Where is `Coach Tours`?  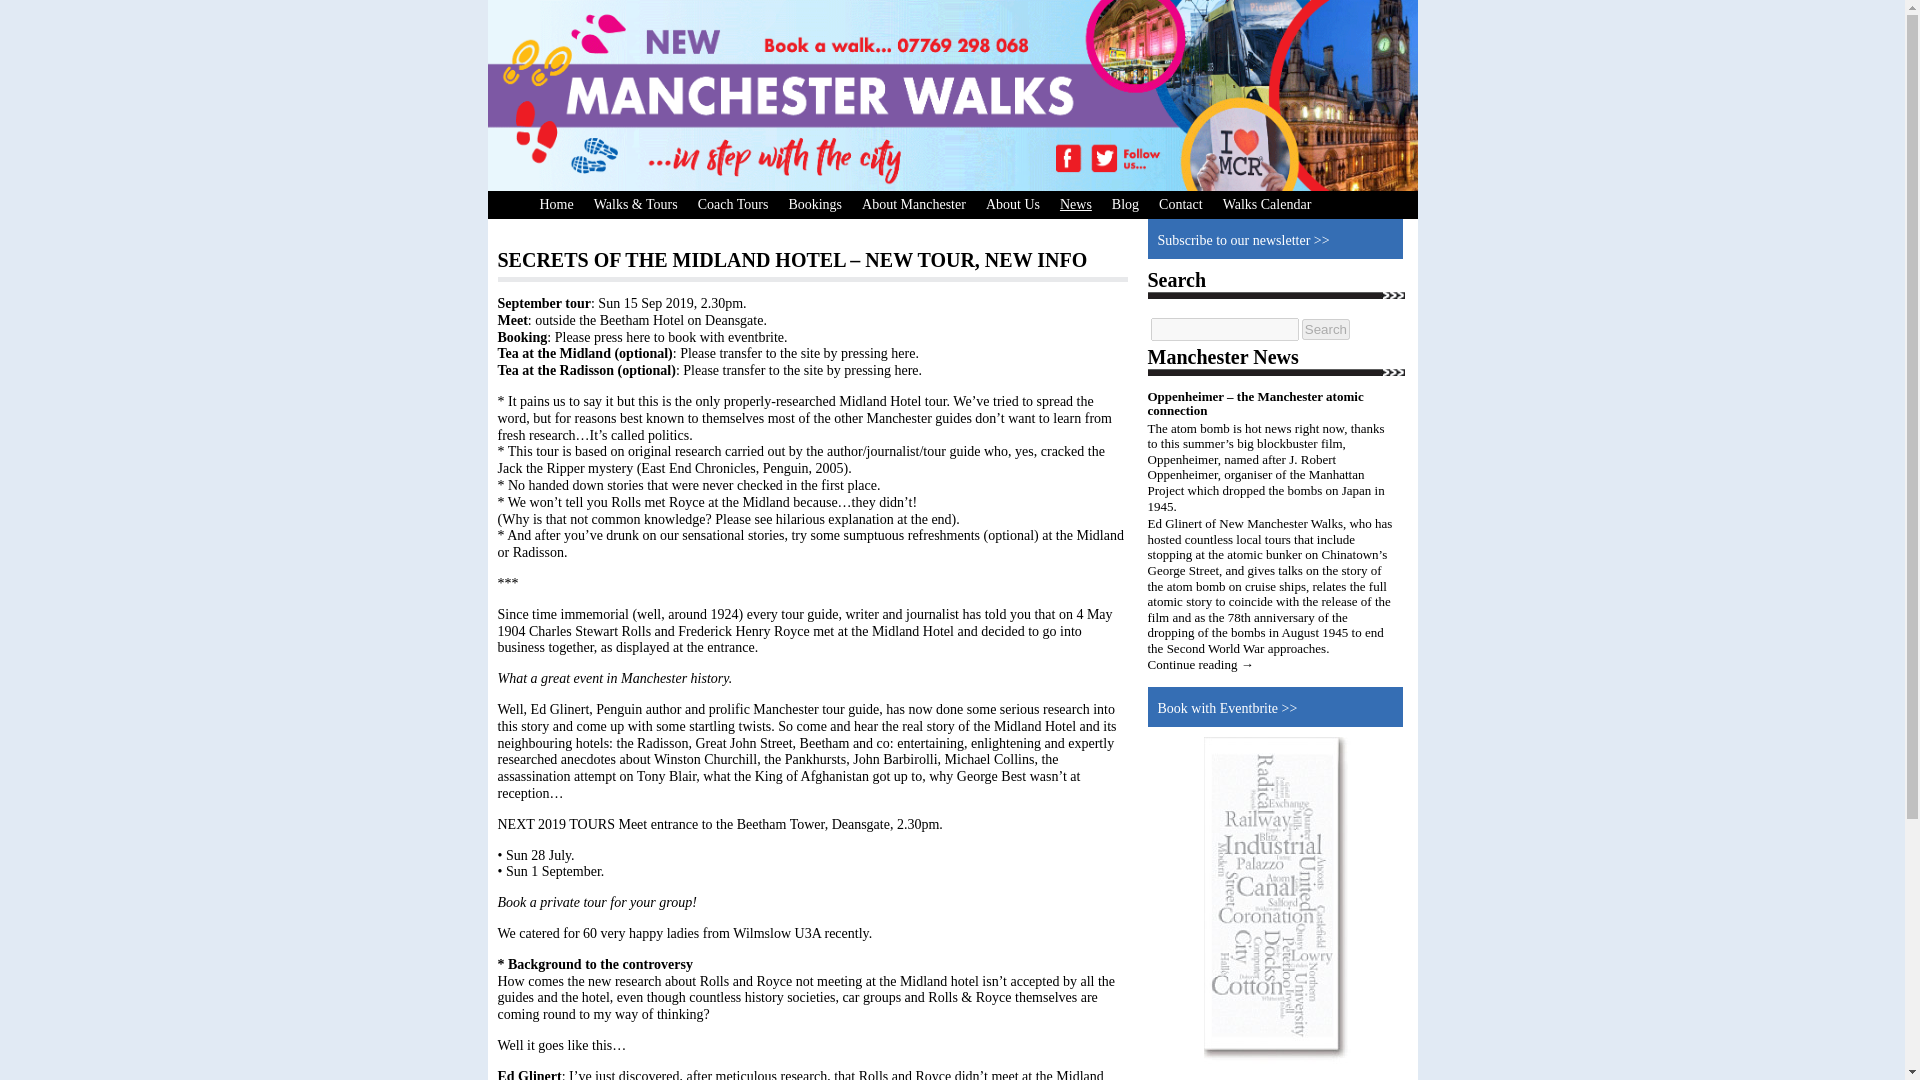 Coach Tours is located at coordinates (733, 205).